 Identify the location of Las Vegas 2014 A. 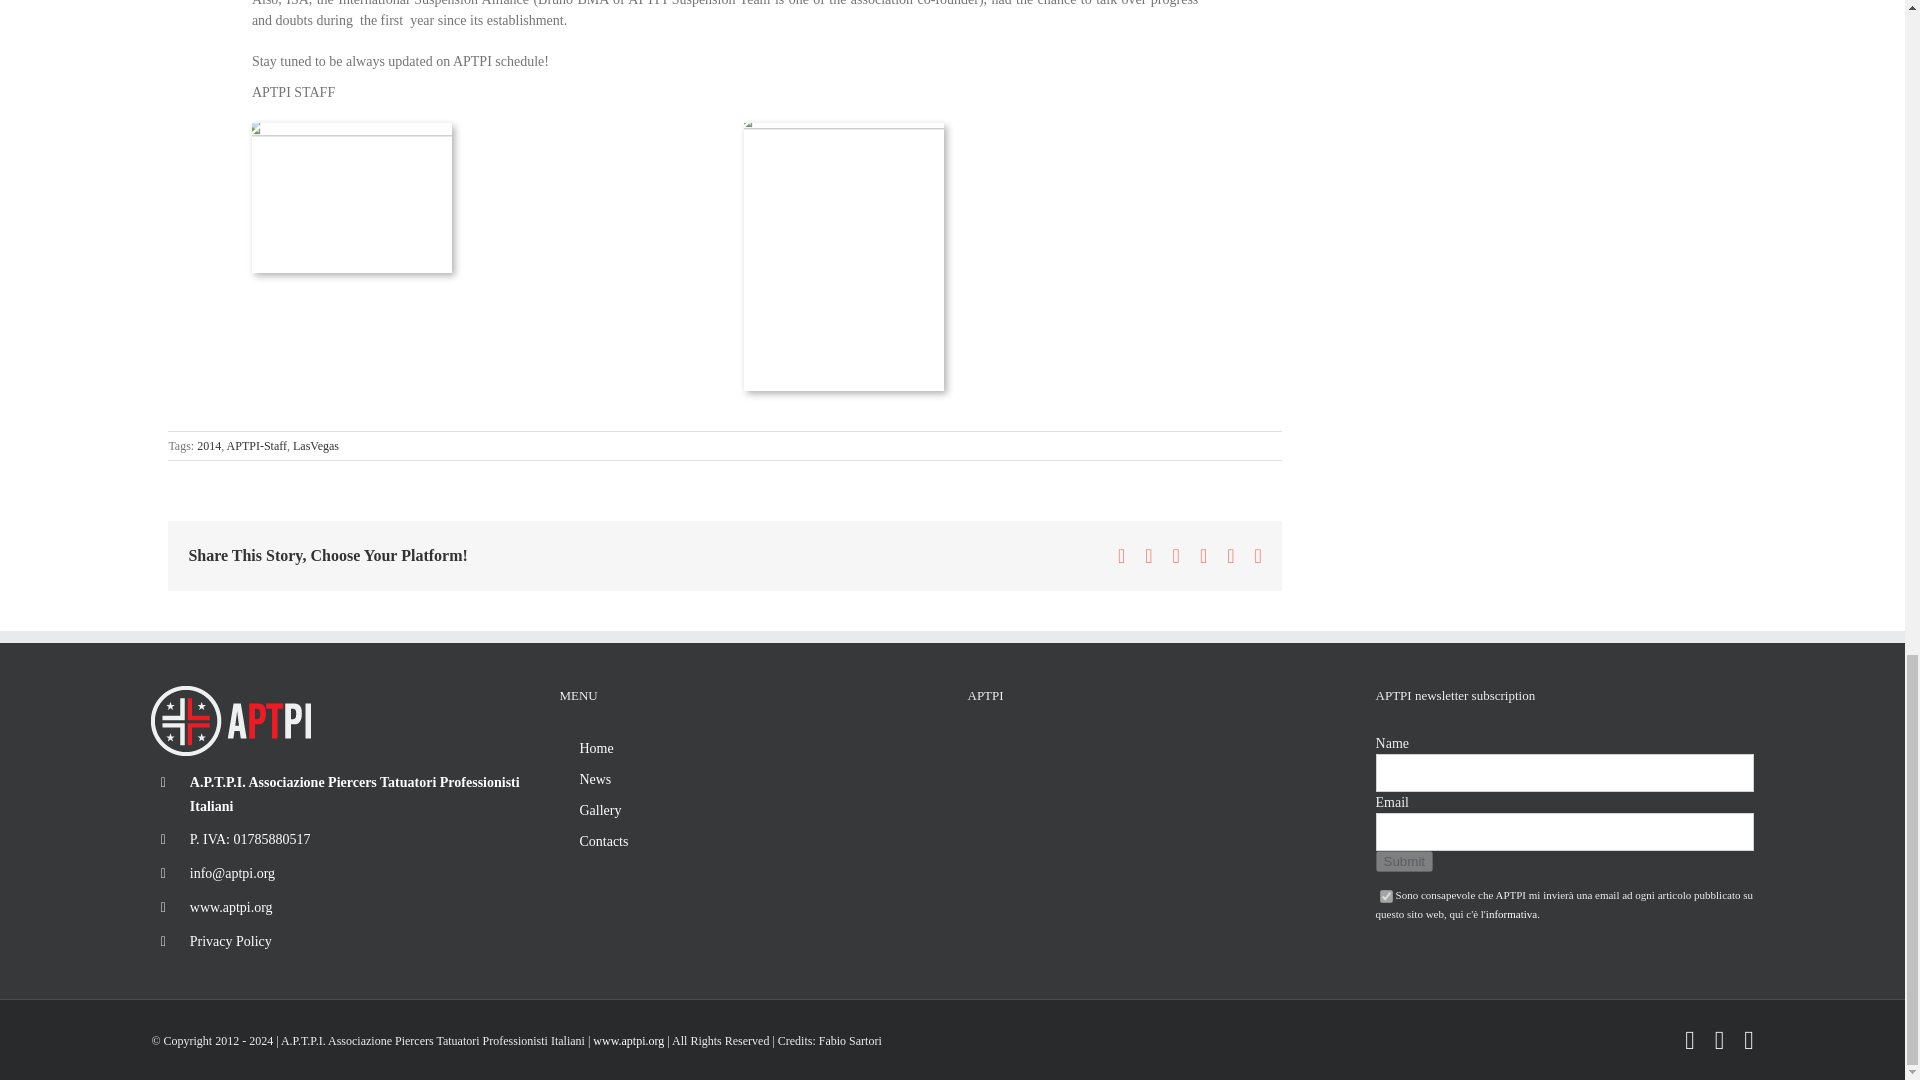
(351, 130).